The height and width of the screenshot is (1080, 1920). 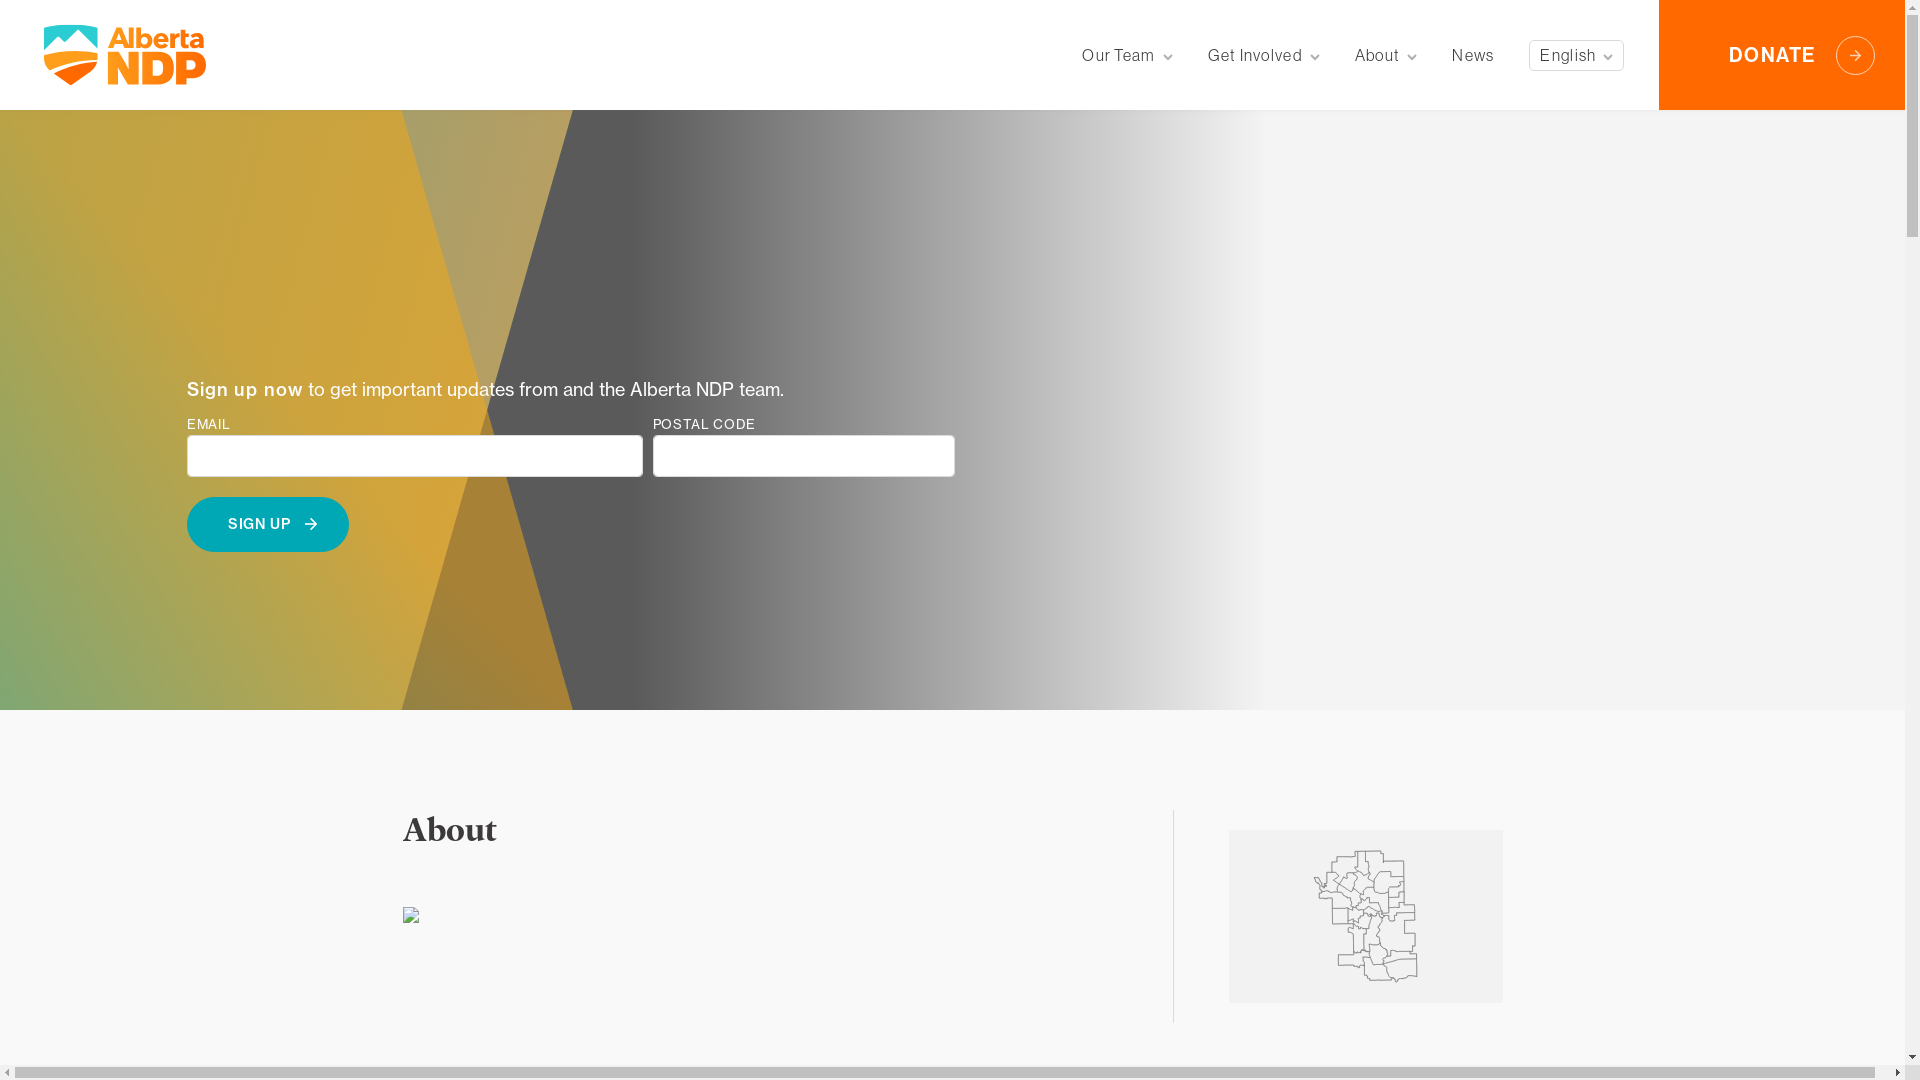 What do you see at coordinates (1576, 56) in the screenshot?
I see `English` at bounding box center [1576, 56].